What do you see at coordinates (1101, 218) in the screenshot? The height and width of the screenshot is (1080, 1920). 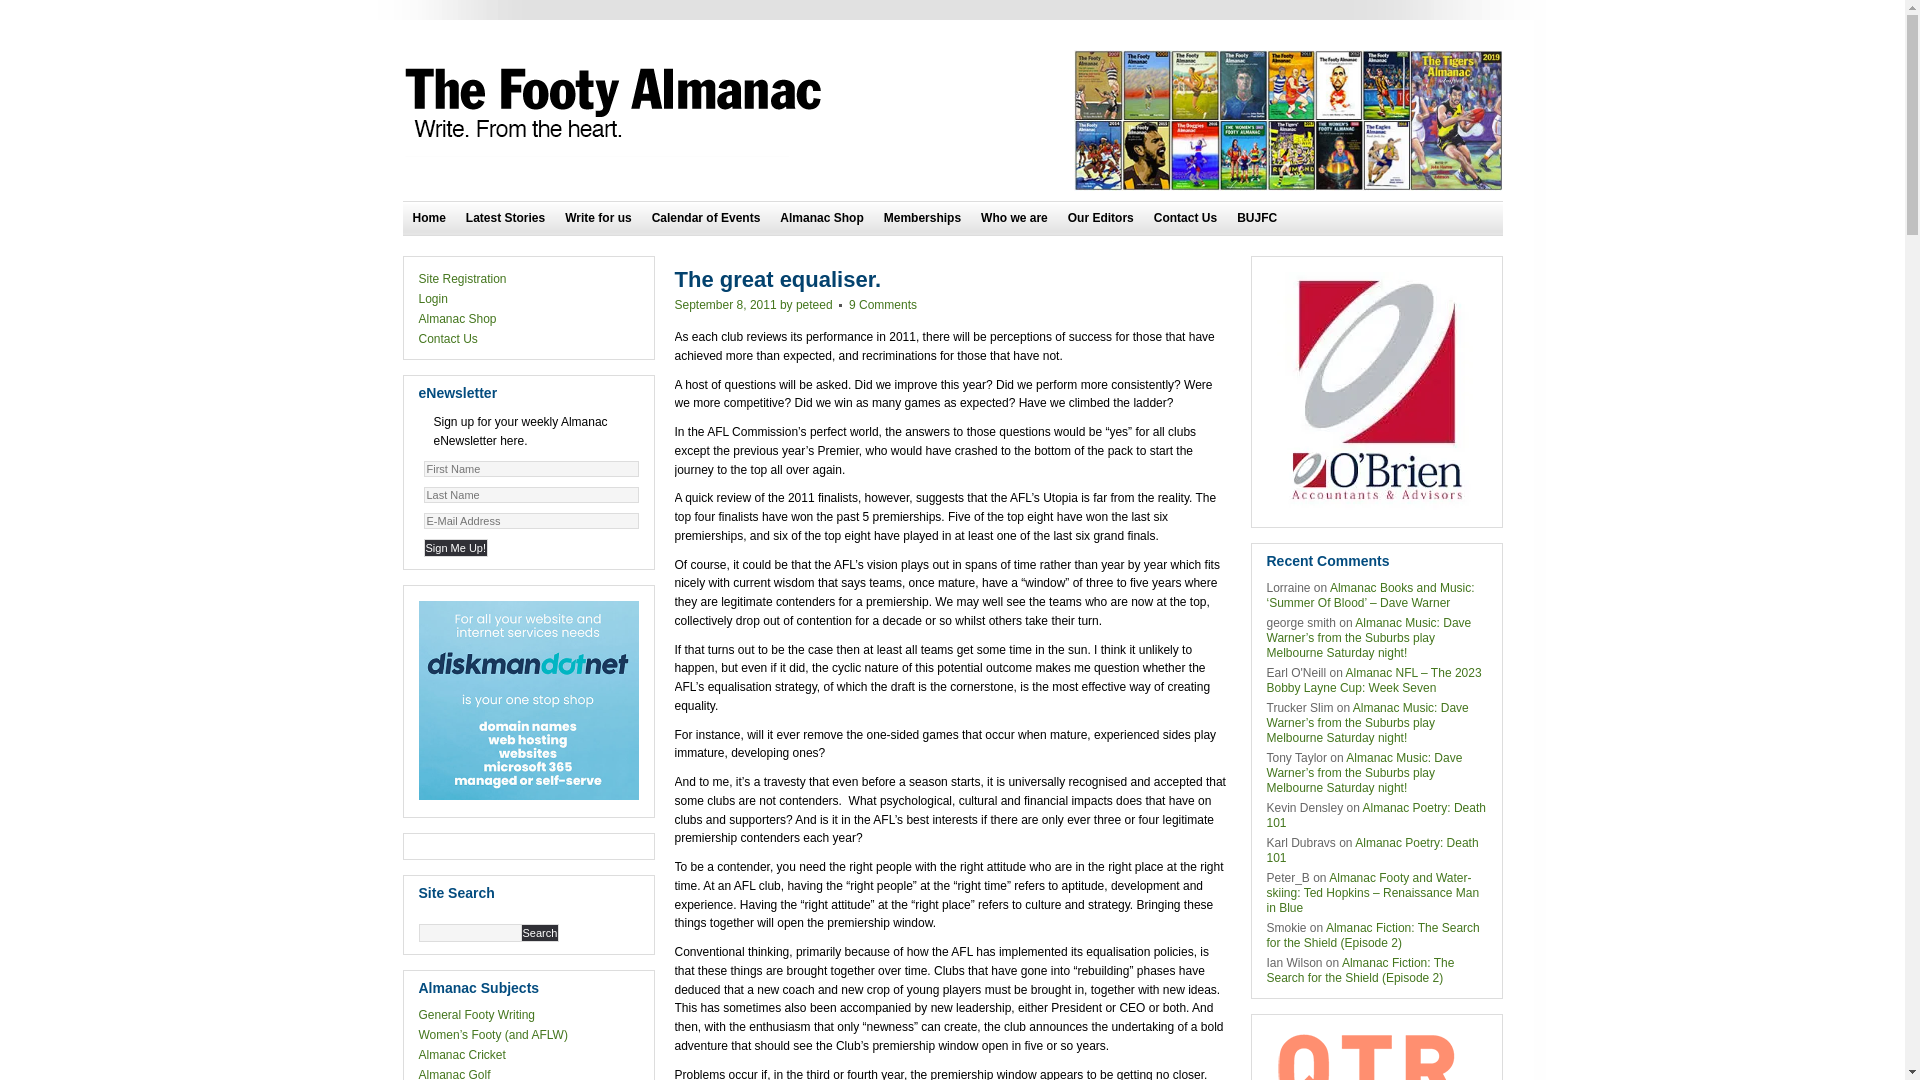 I see `Our Editors` at bounding box center [1101, 218].